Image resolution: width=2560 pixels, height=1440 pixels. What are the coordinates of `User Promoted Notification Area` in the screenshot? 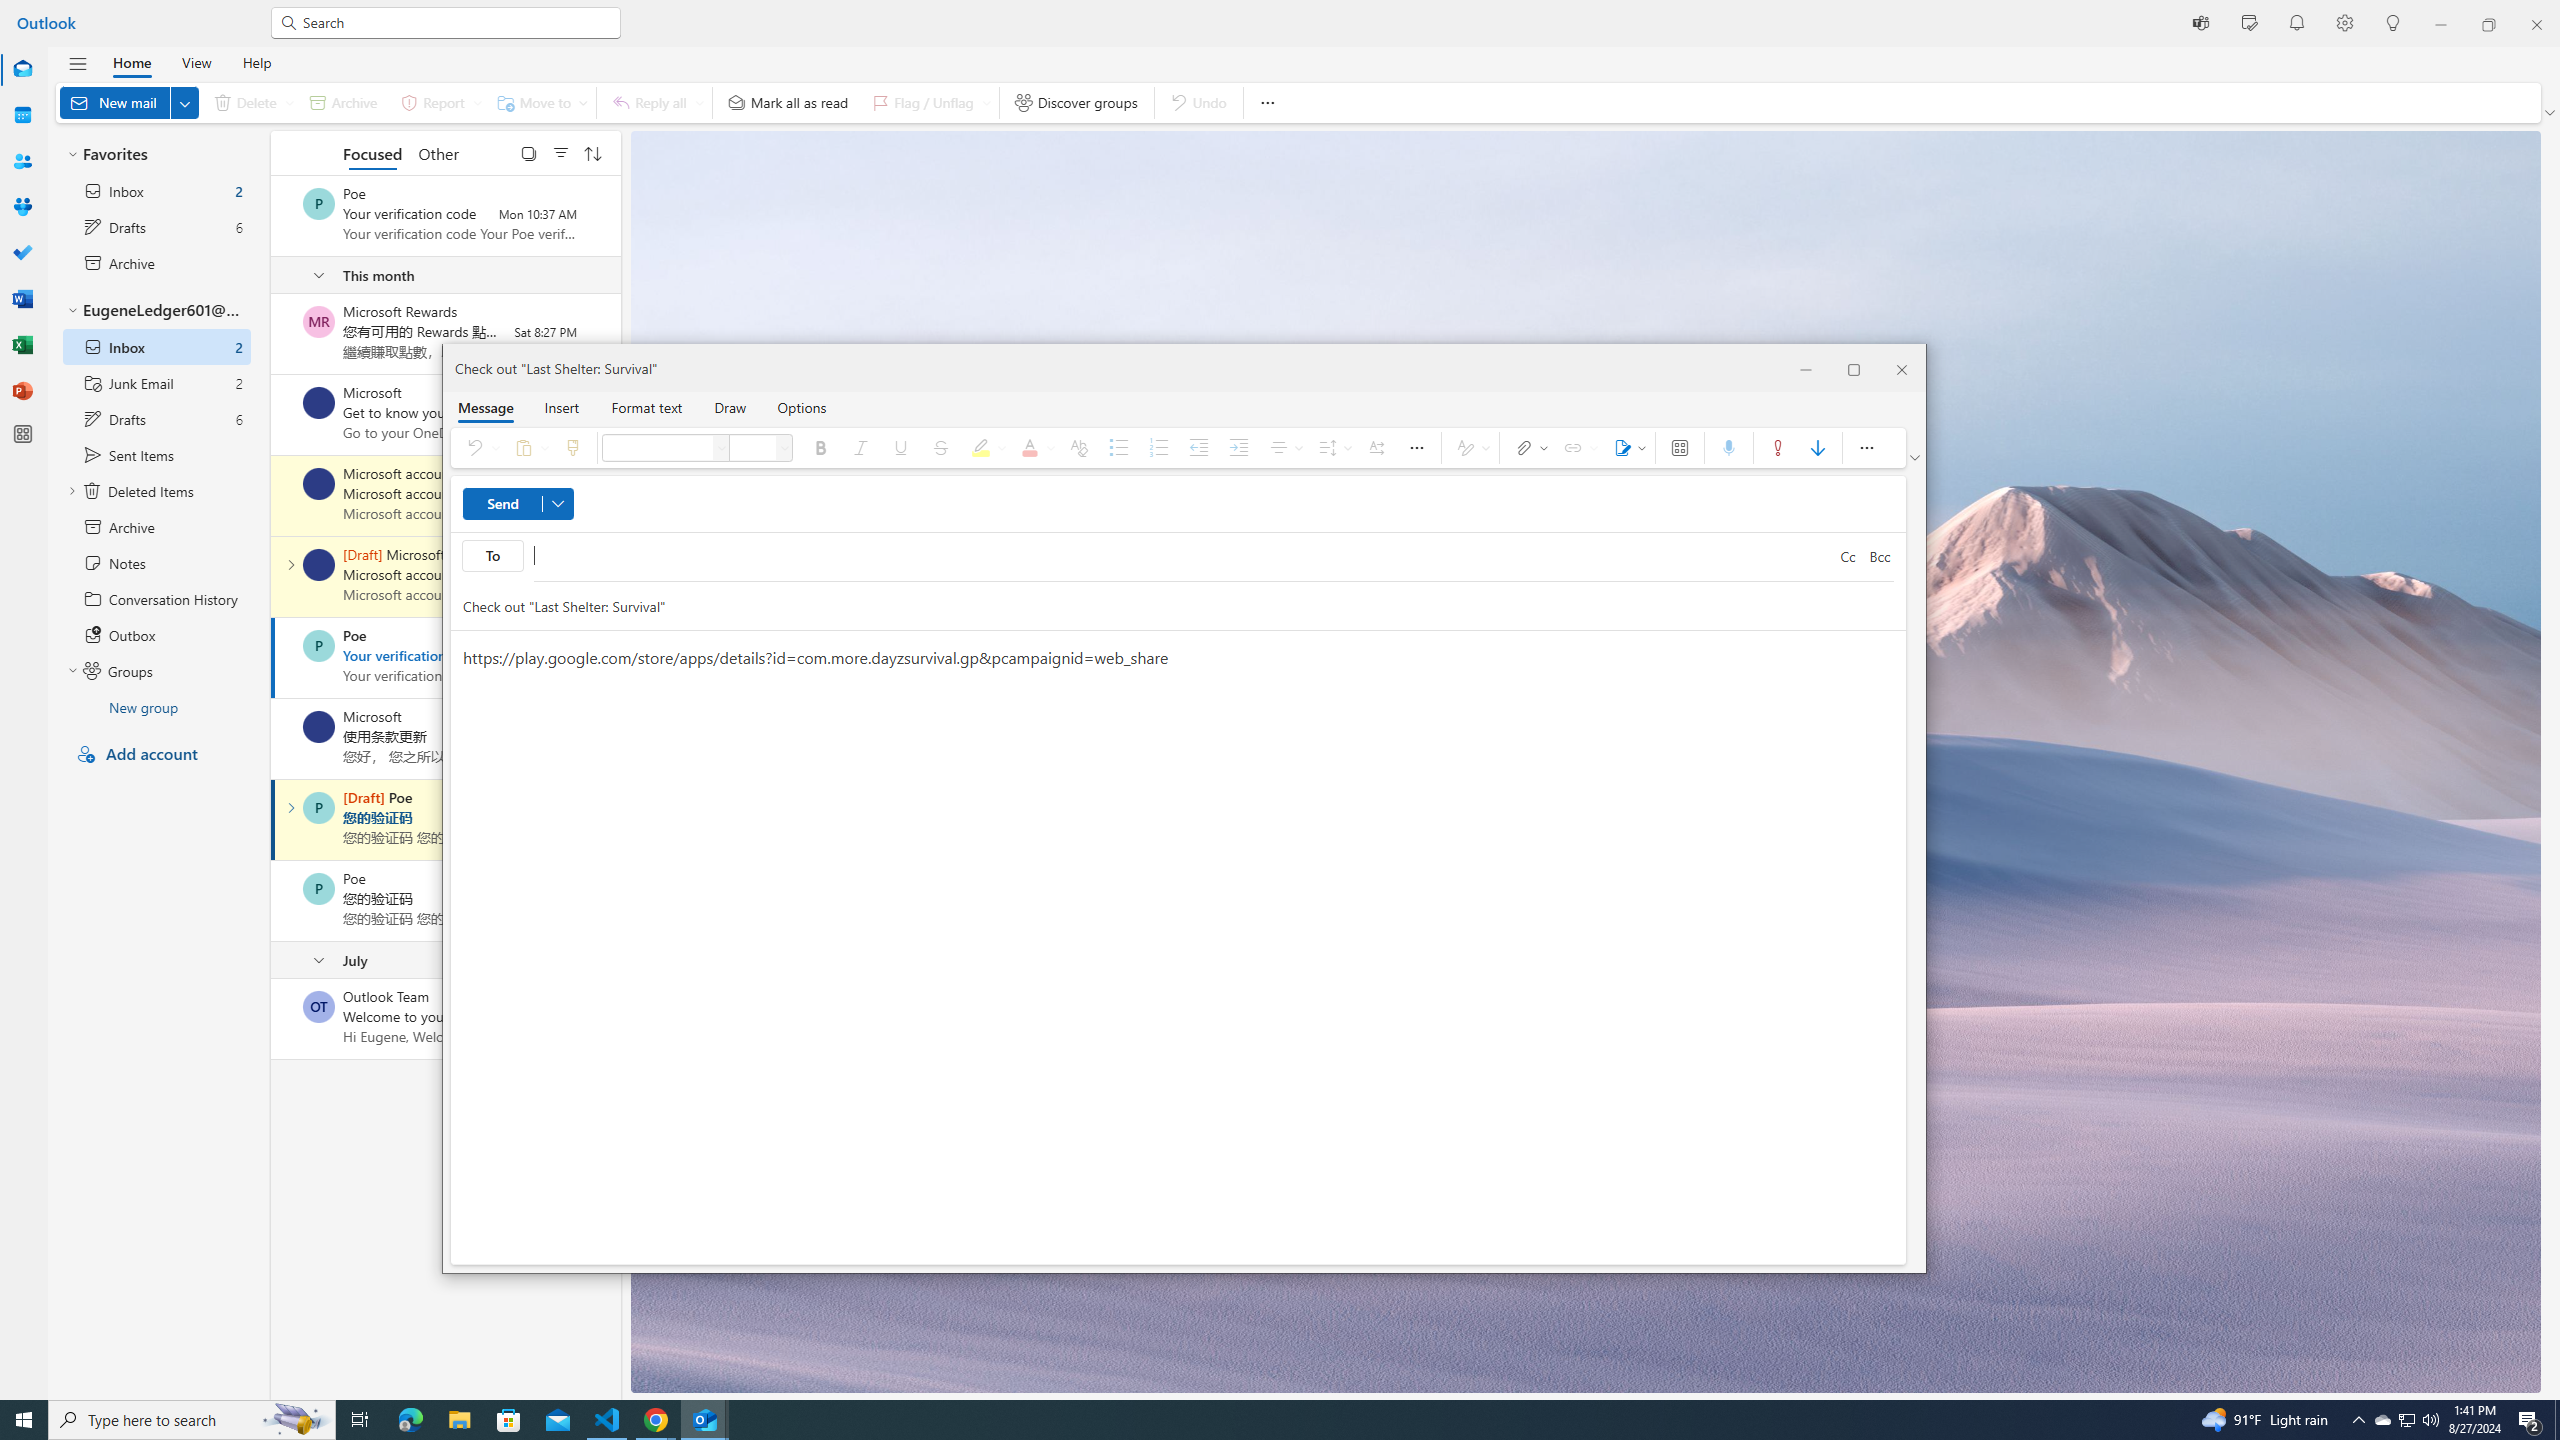 It's located at (2406, 1420).